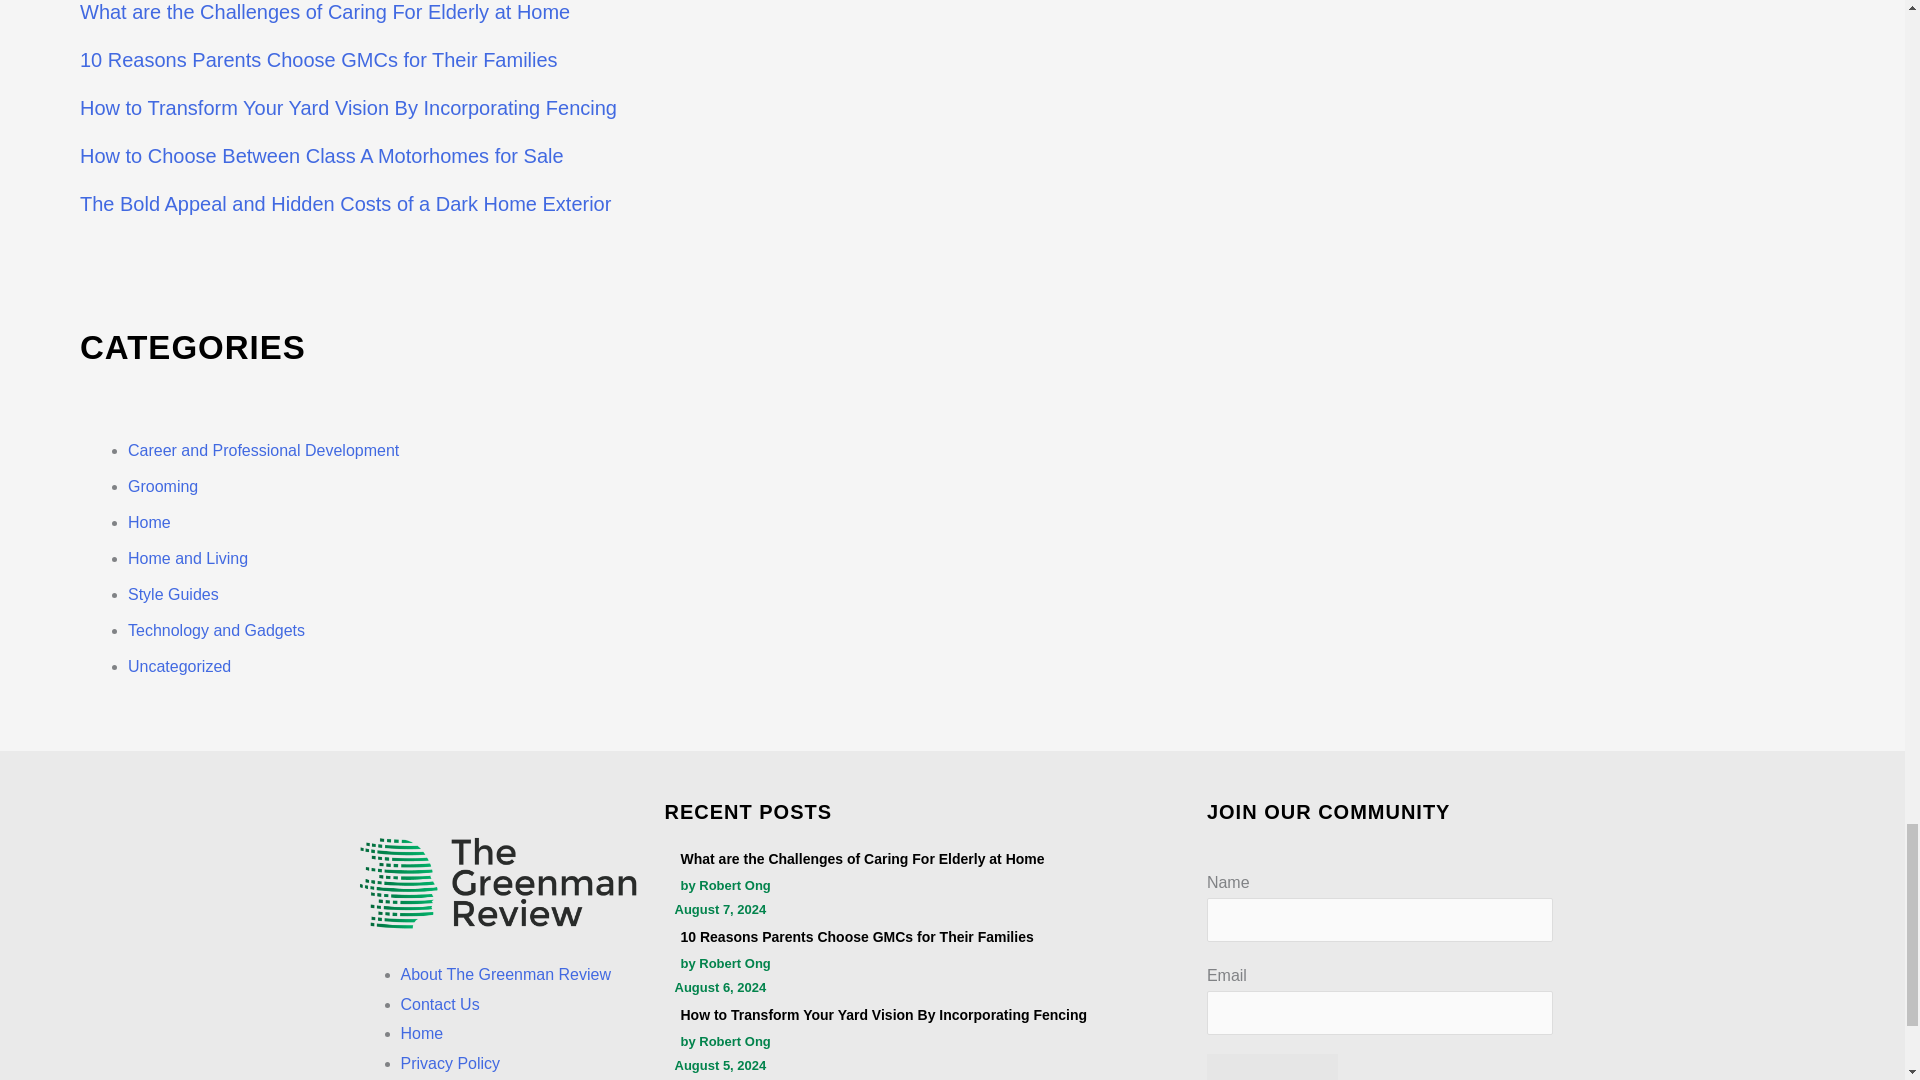 The image size is (1920, 1080). Describe the element at coordinates (162, 486) in the screenshot. I see `Grooming` at that location.